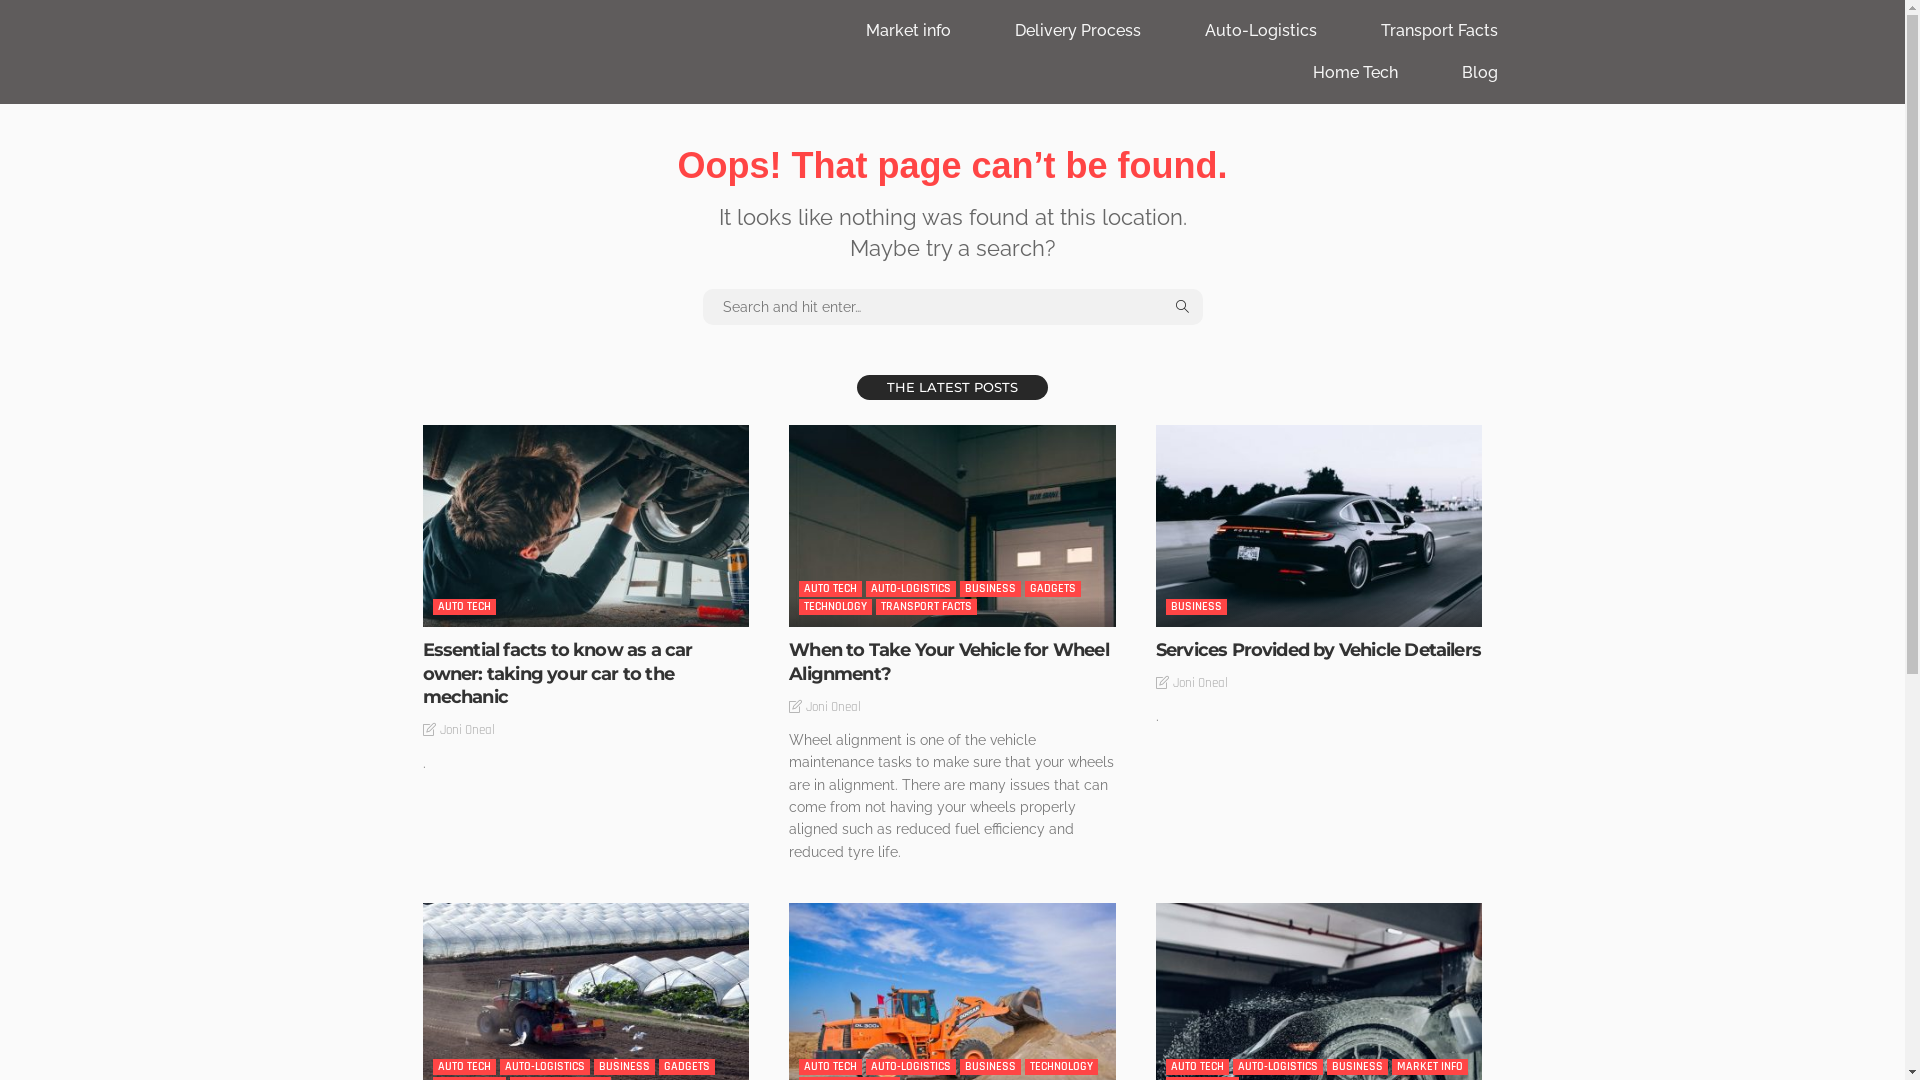  What do you see at coordinates (1438, 31) in the screenshot?
I see `Transport Facts` at bounding box center [1438, 31].